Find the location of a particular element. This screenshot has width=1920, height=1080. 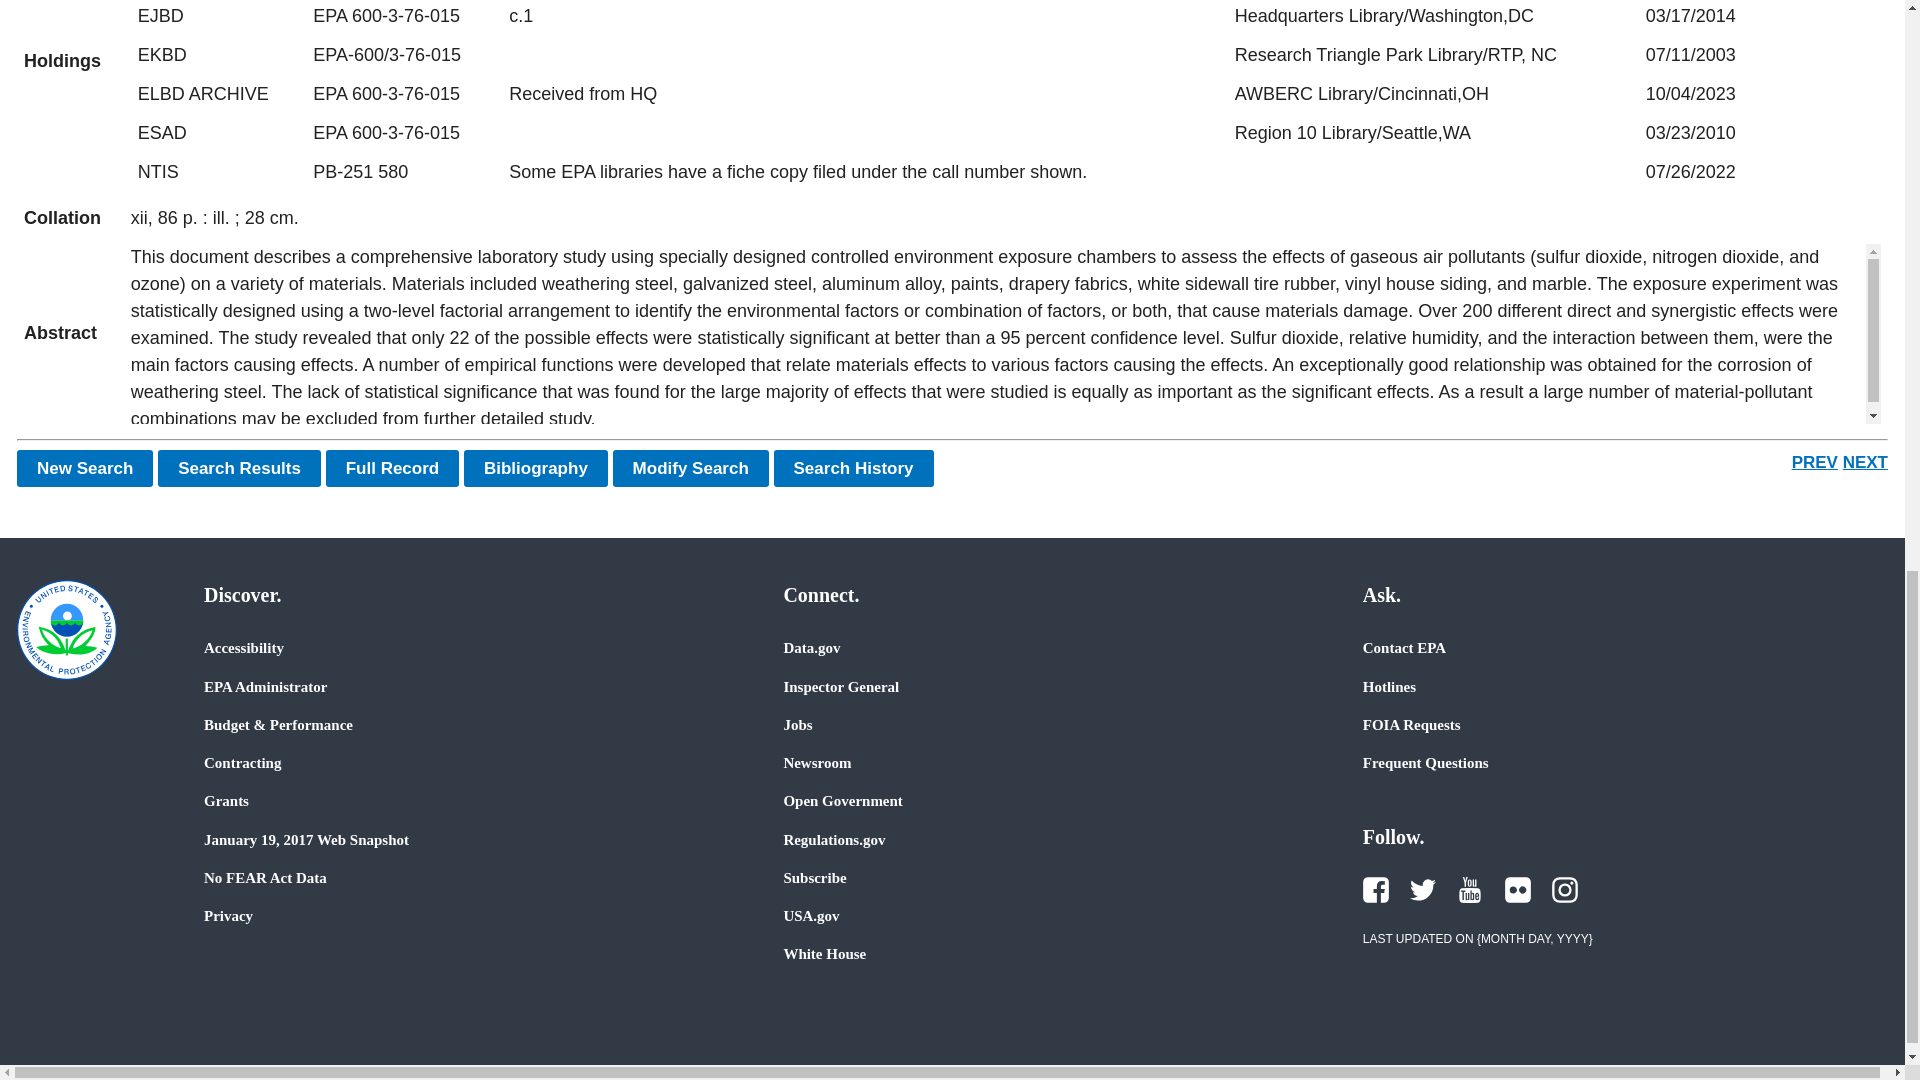

Show results in standard format is located at coordinates (238, 468).